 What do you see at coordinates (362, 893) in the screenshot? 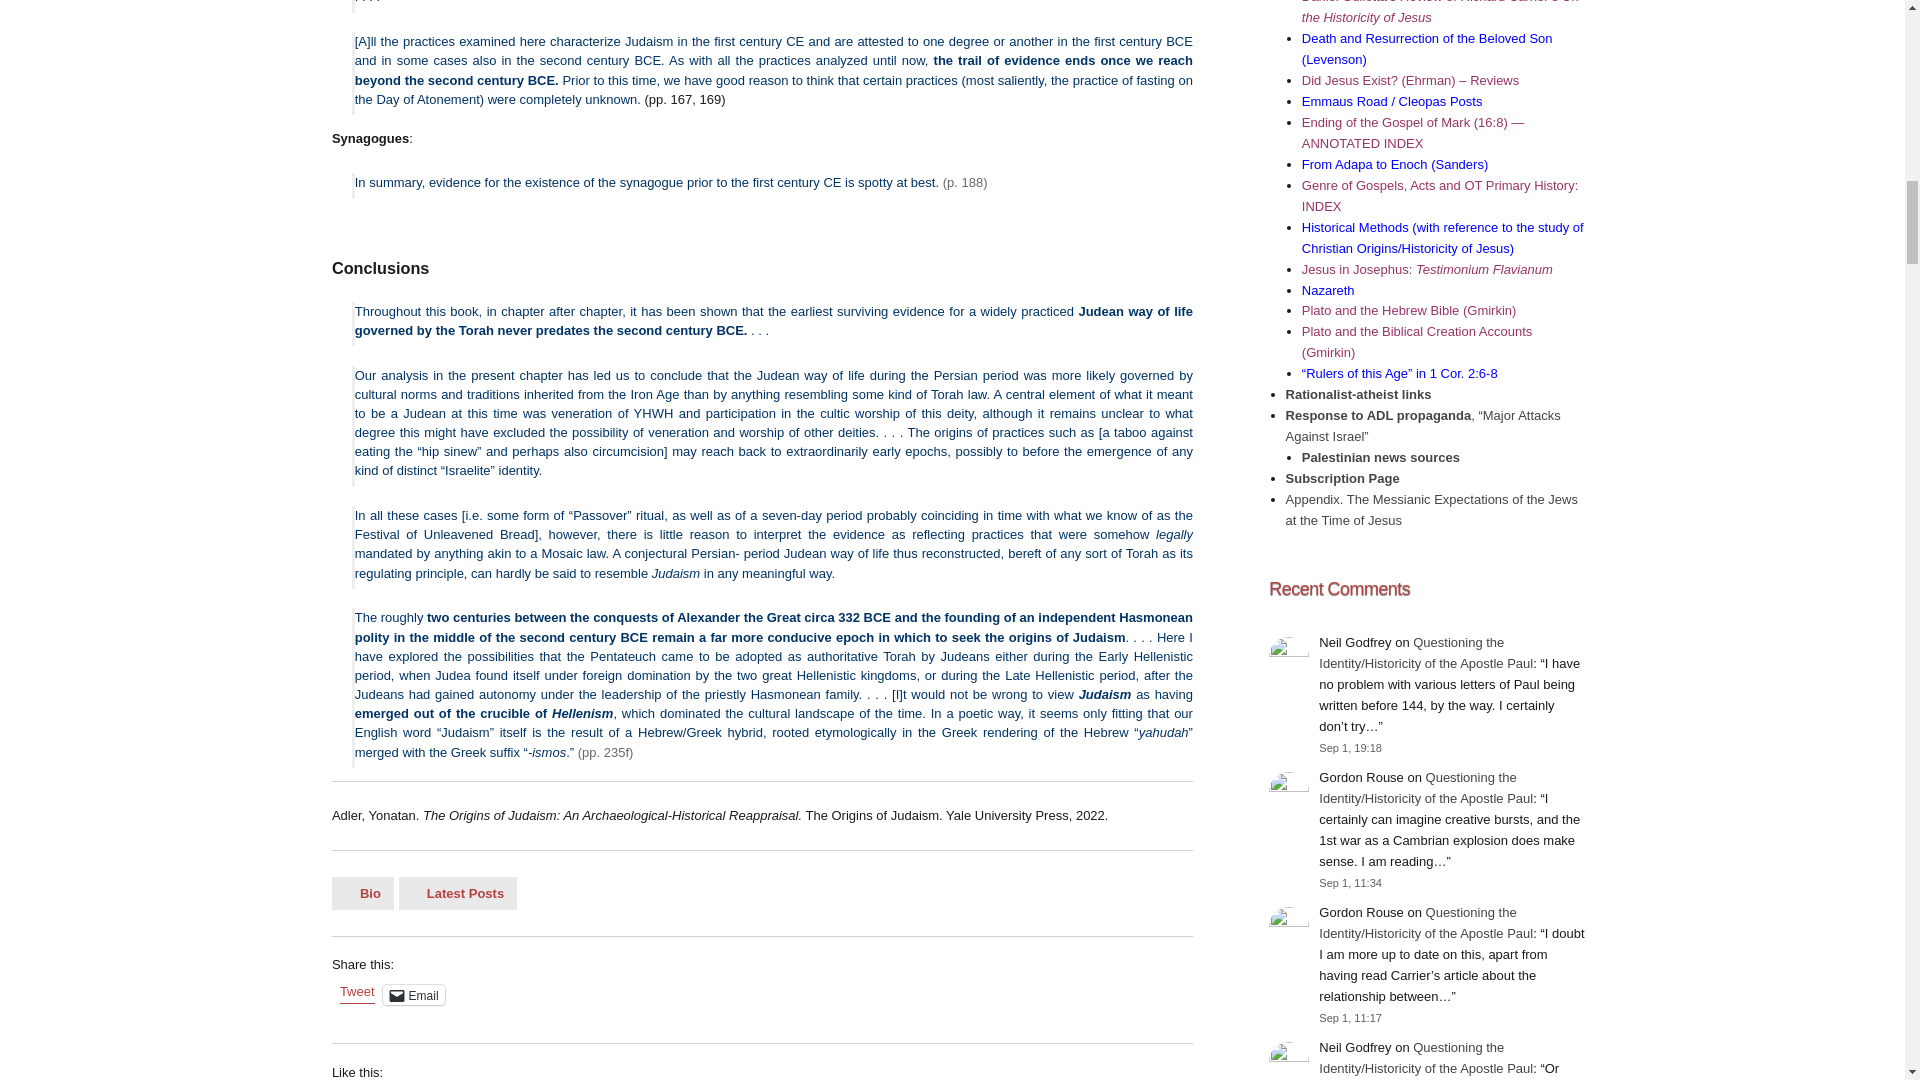
I see `Bio` at bounding box center [362, 893].